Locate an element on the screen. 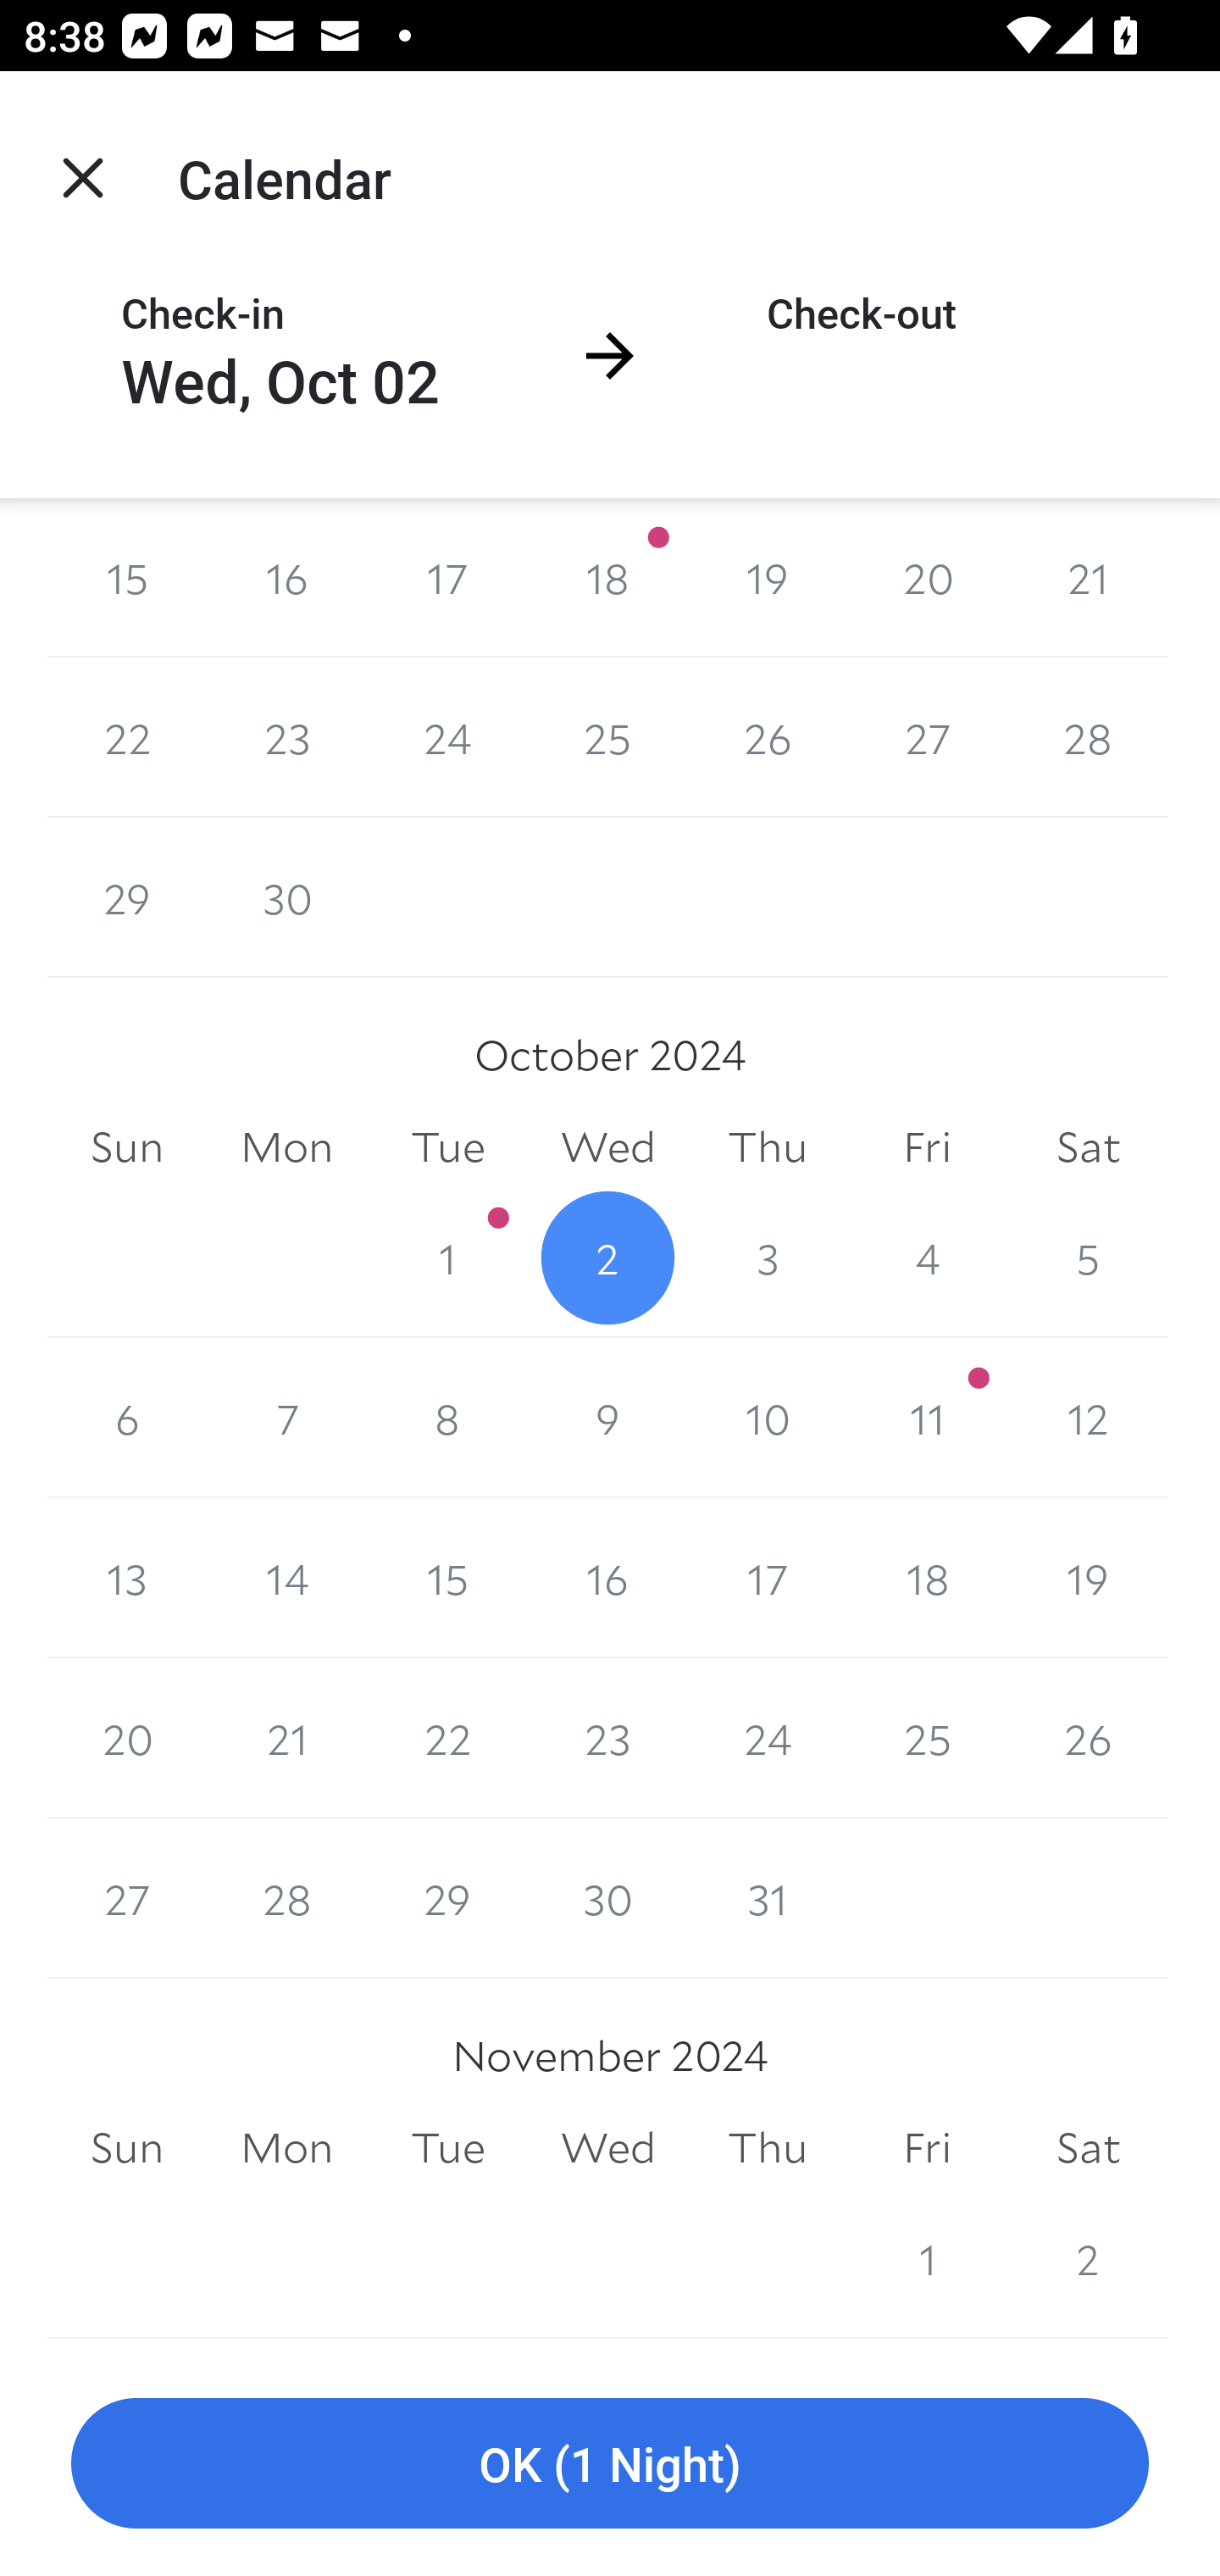  17 17 September 2024 is located at coordinates (447, 576).